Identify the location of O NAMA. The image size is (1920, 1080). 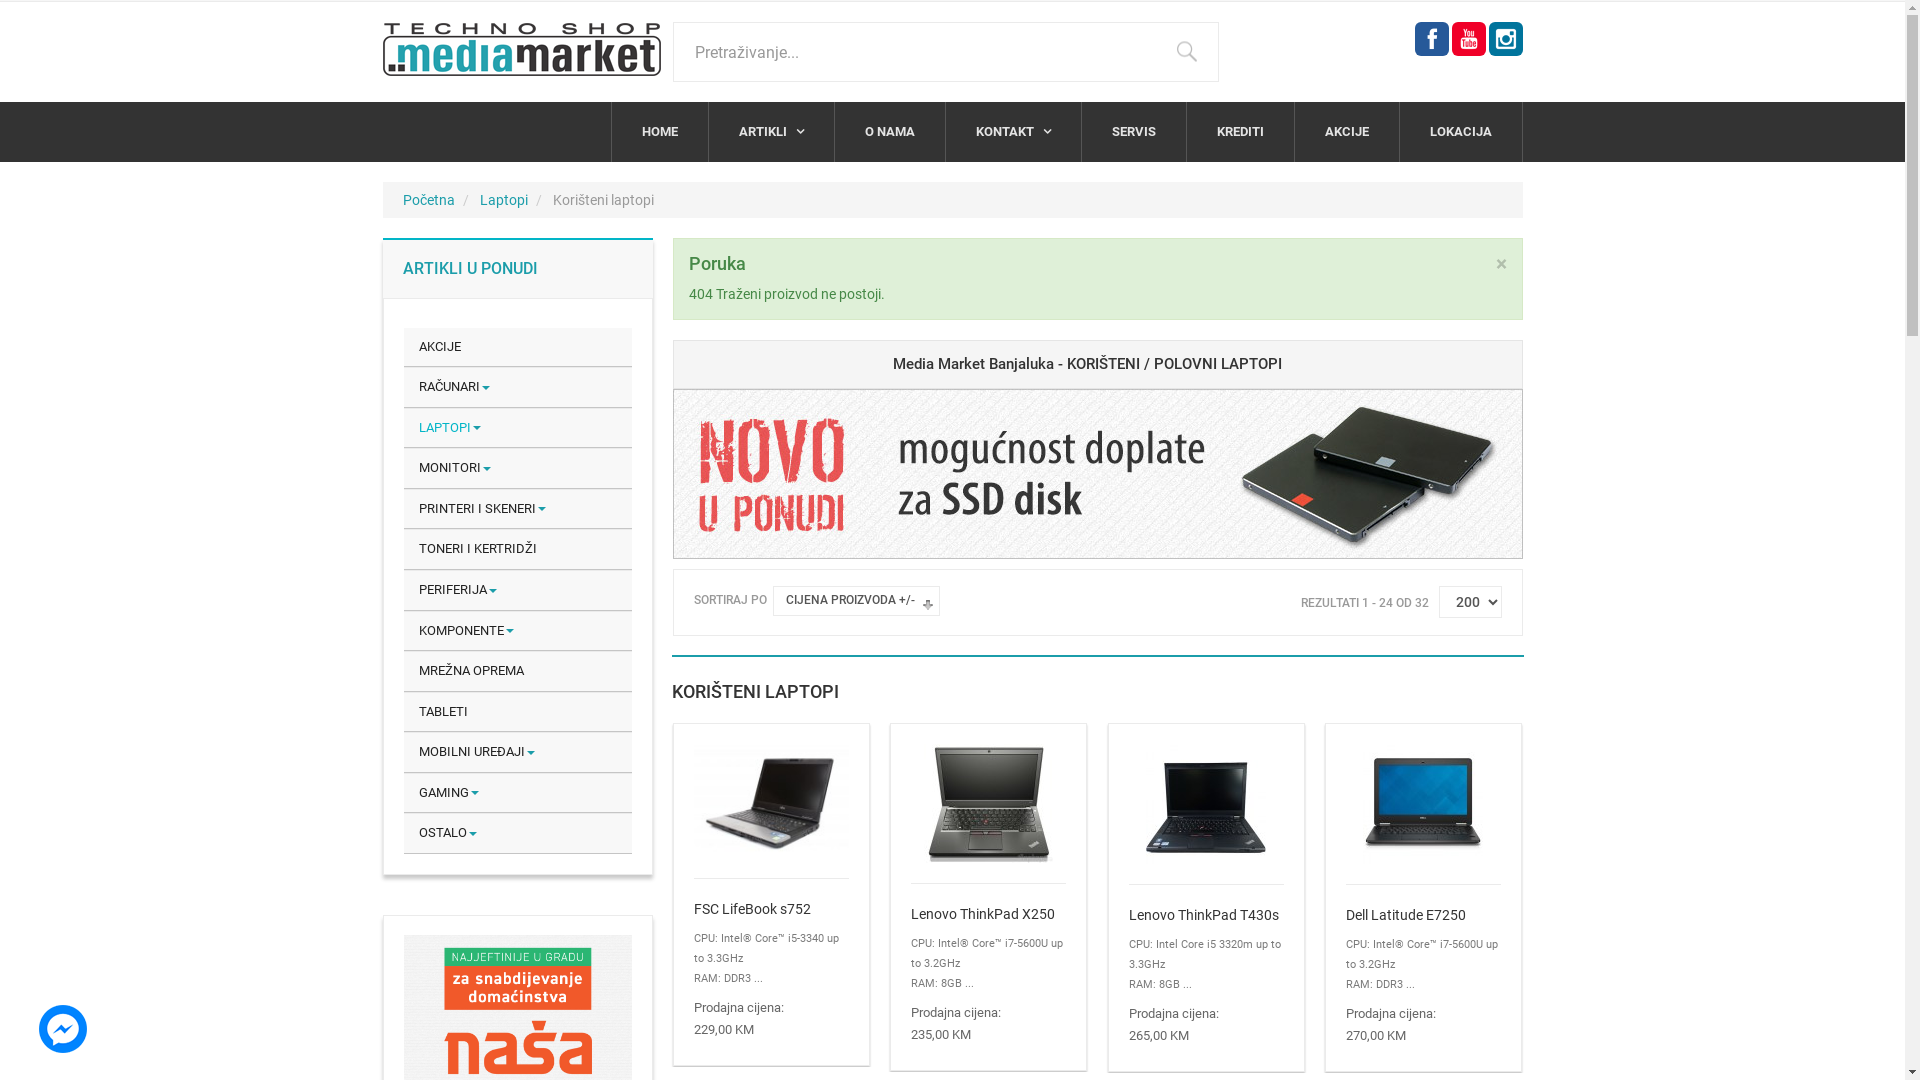
(889, 132).